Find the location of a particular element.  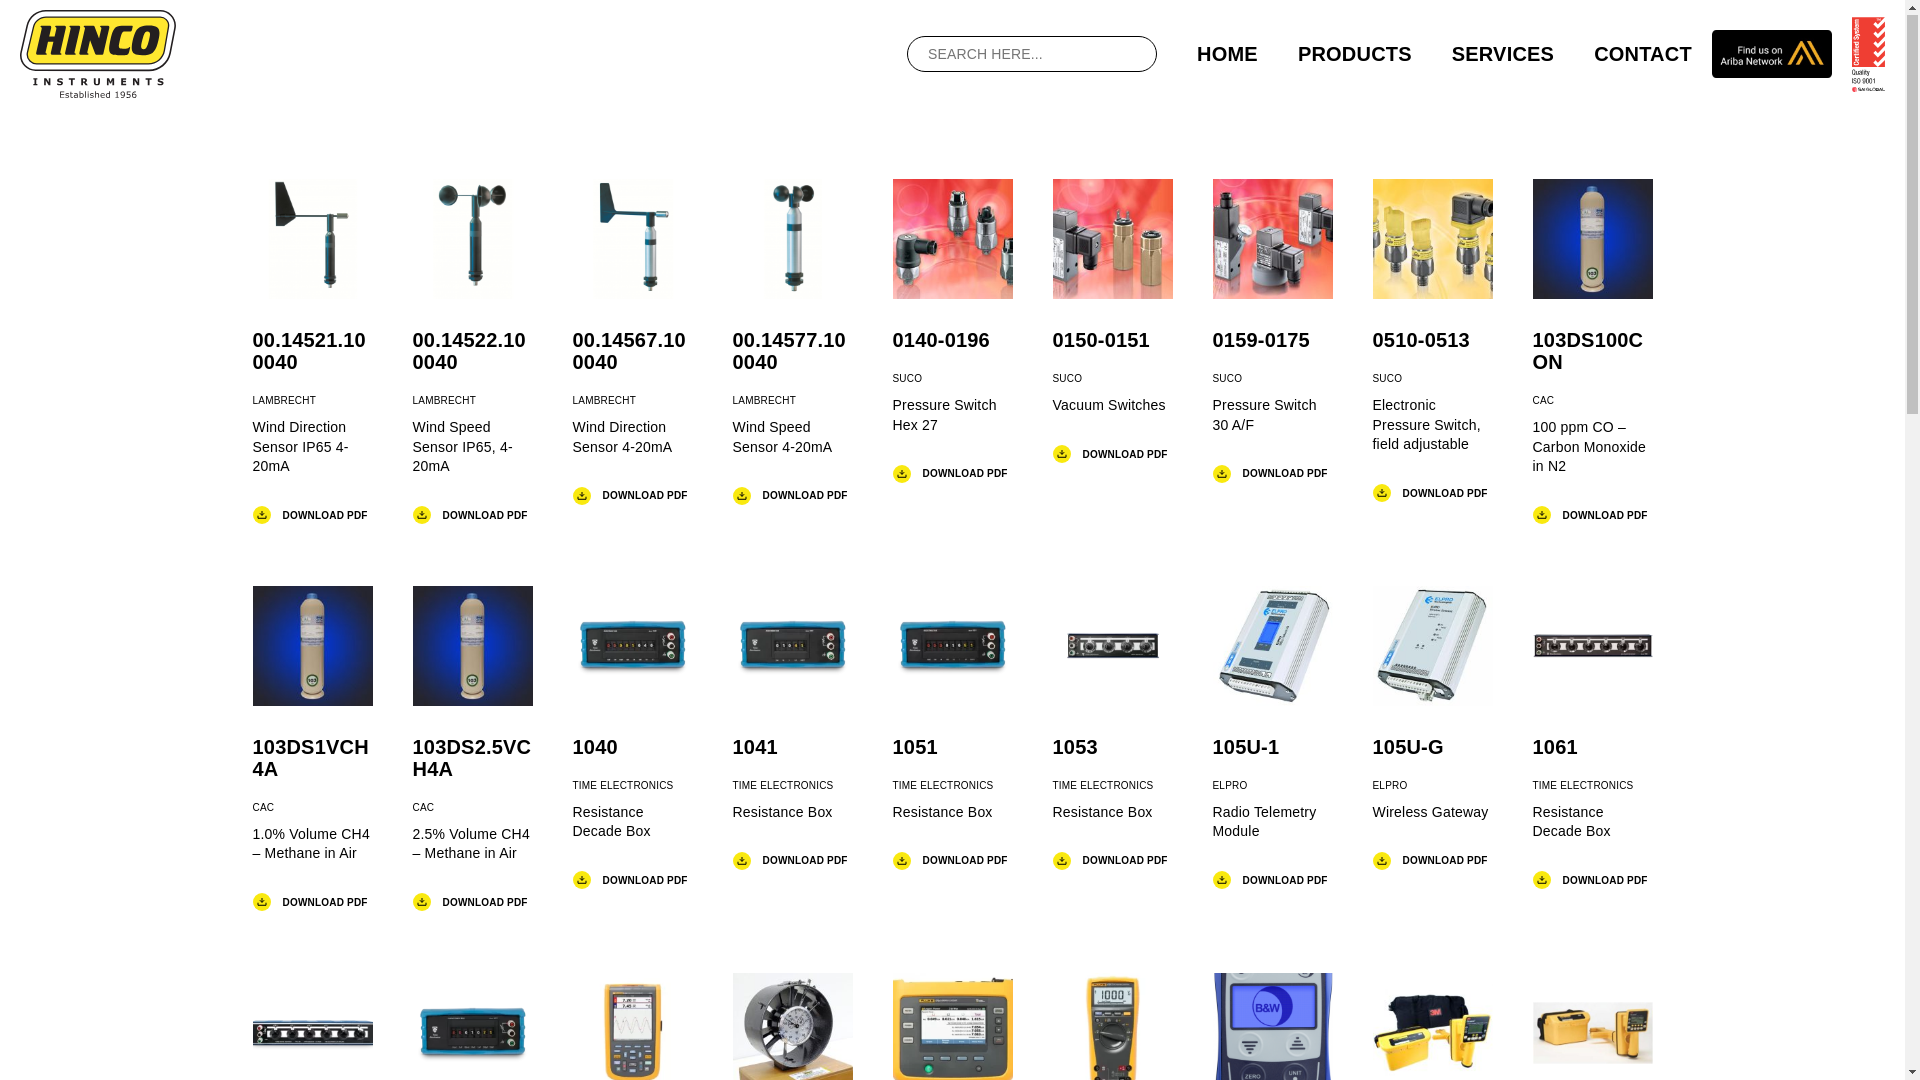

00.14521.100040
LAMBRECHT
Wind Direction Sensor IP65 4-20mA is located at coordinates (312, 352).